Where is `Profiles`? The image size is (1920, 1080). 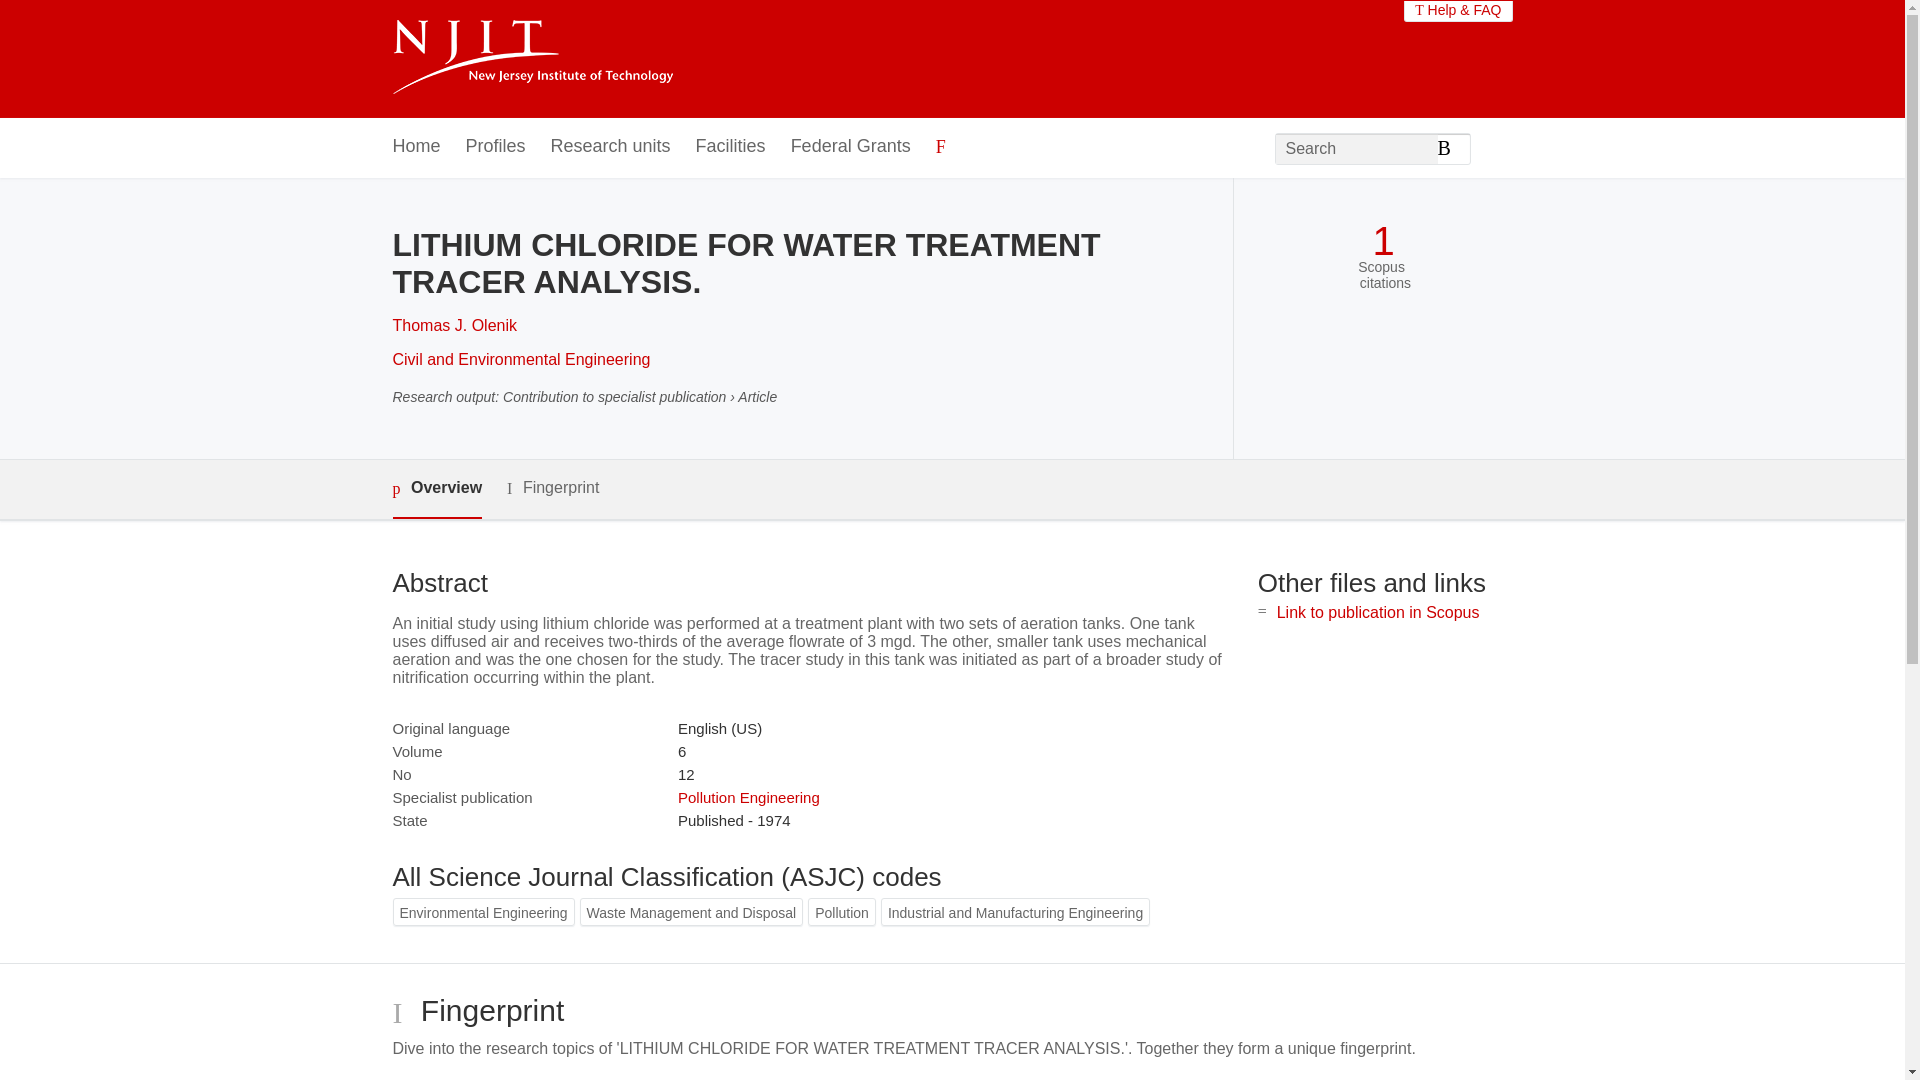 Profiles is located at coordinates (496, 147).